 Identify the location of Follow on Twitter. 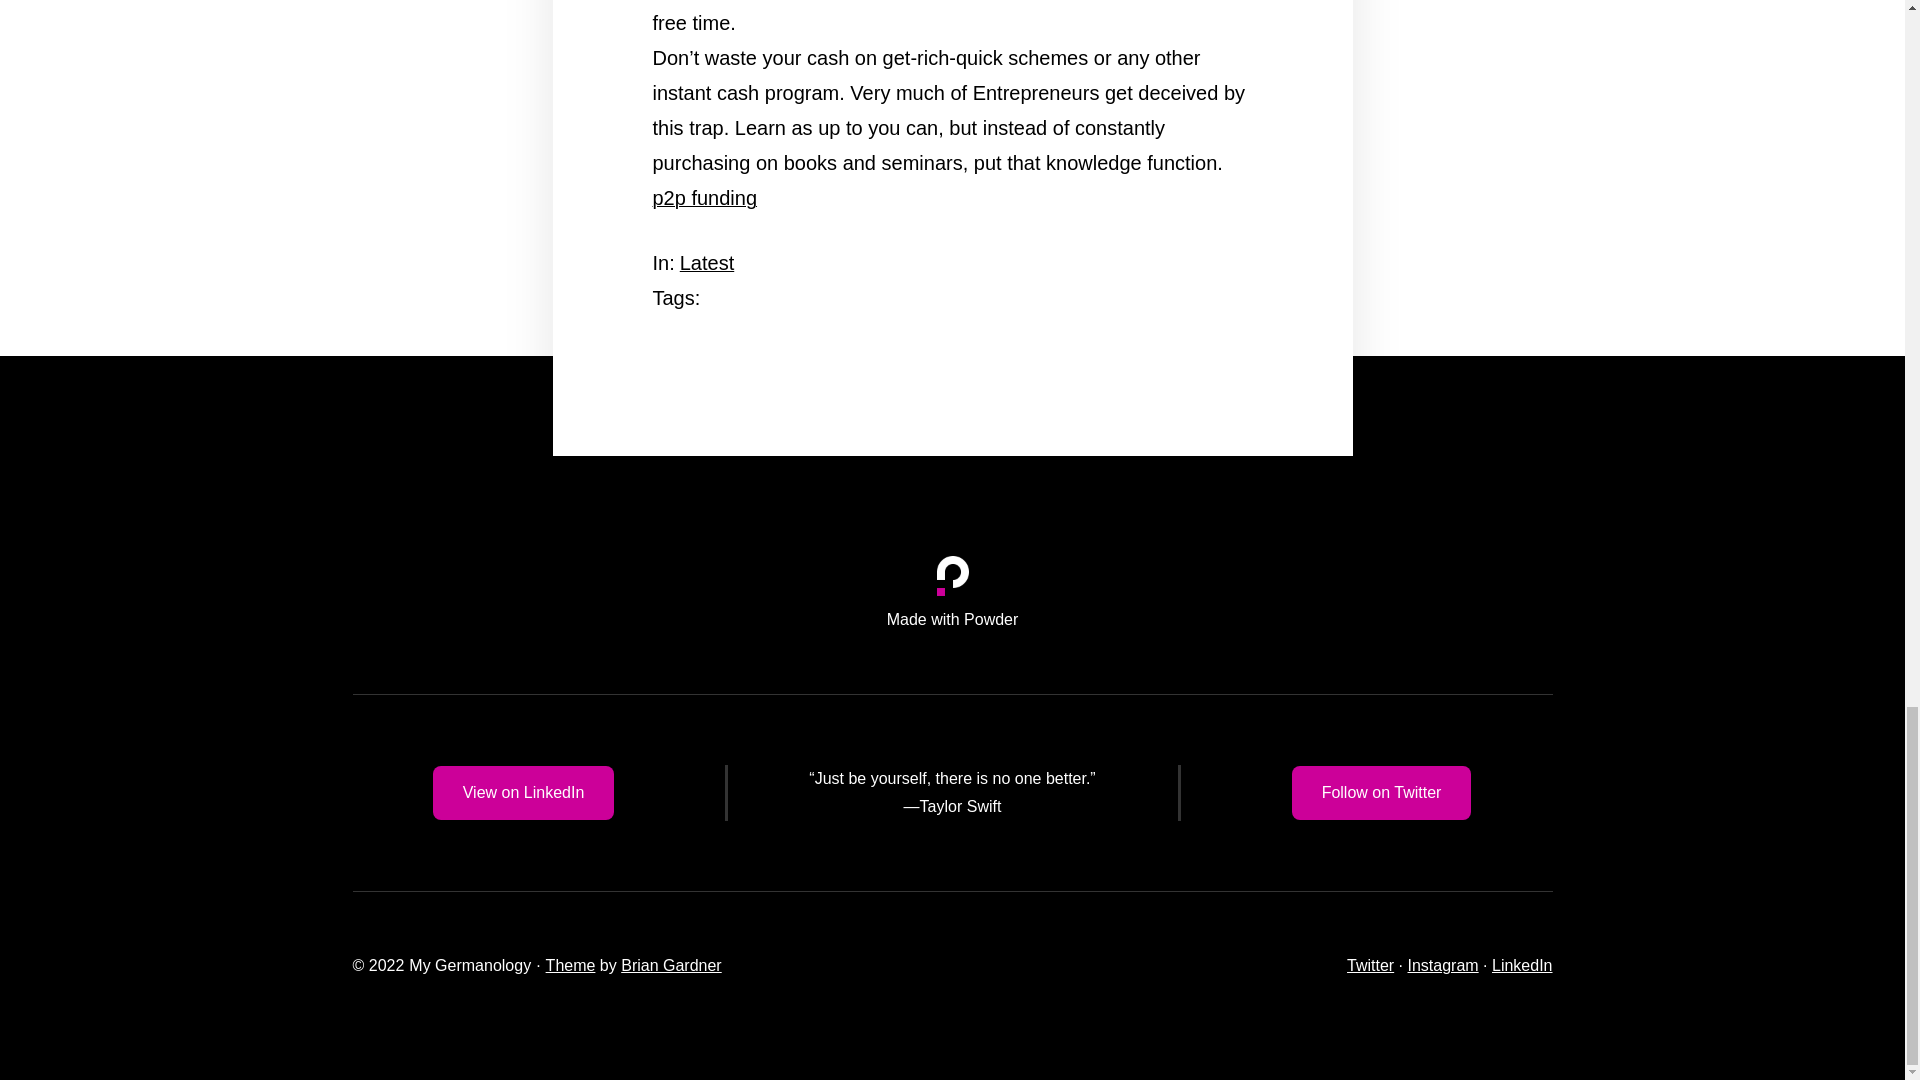
(1382, 792).